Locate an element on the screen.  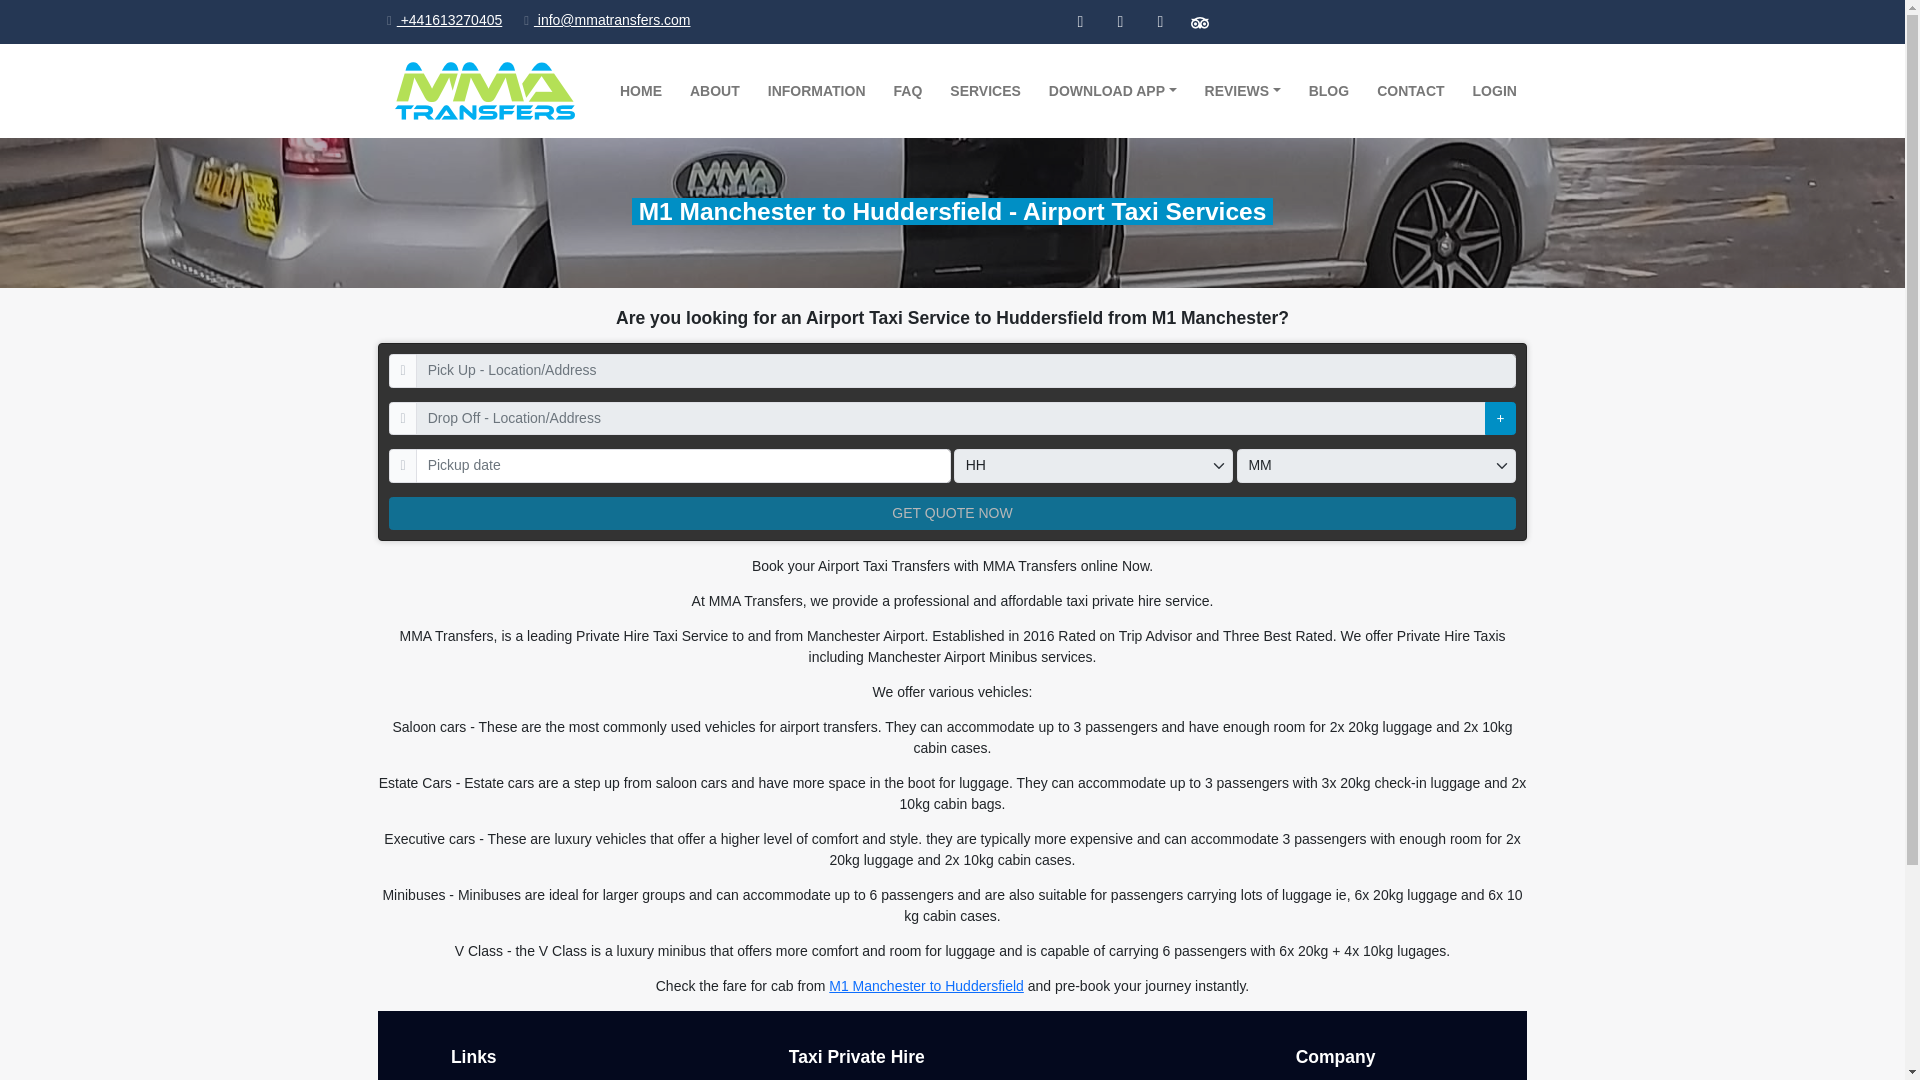
HOME is located at coordinates (640, 92).